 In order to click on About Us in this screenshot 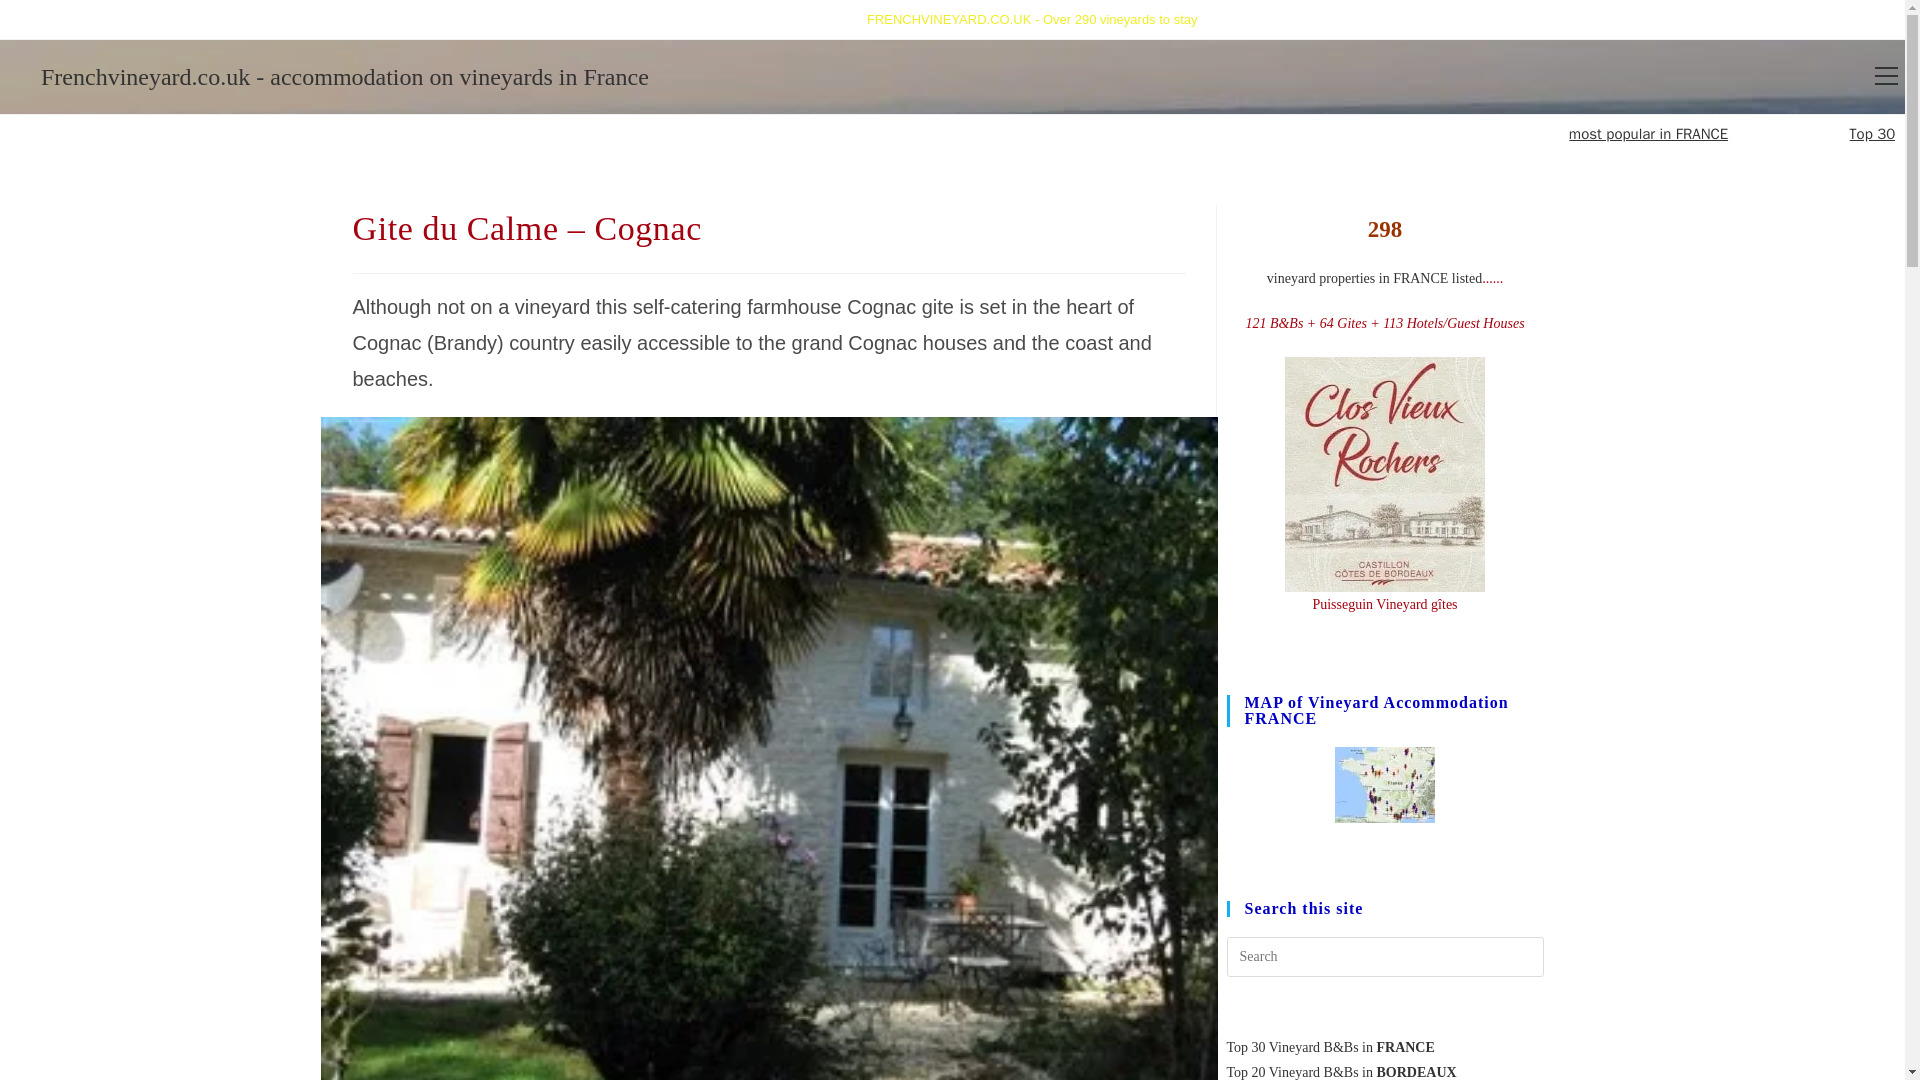, I will do `click(720, 19)`.